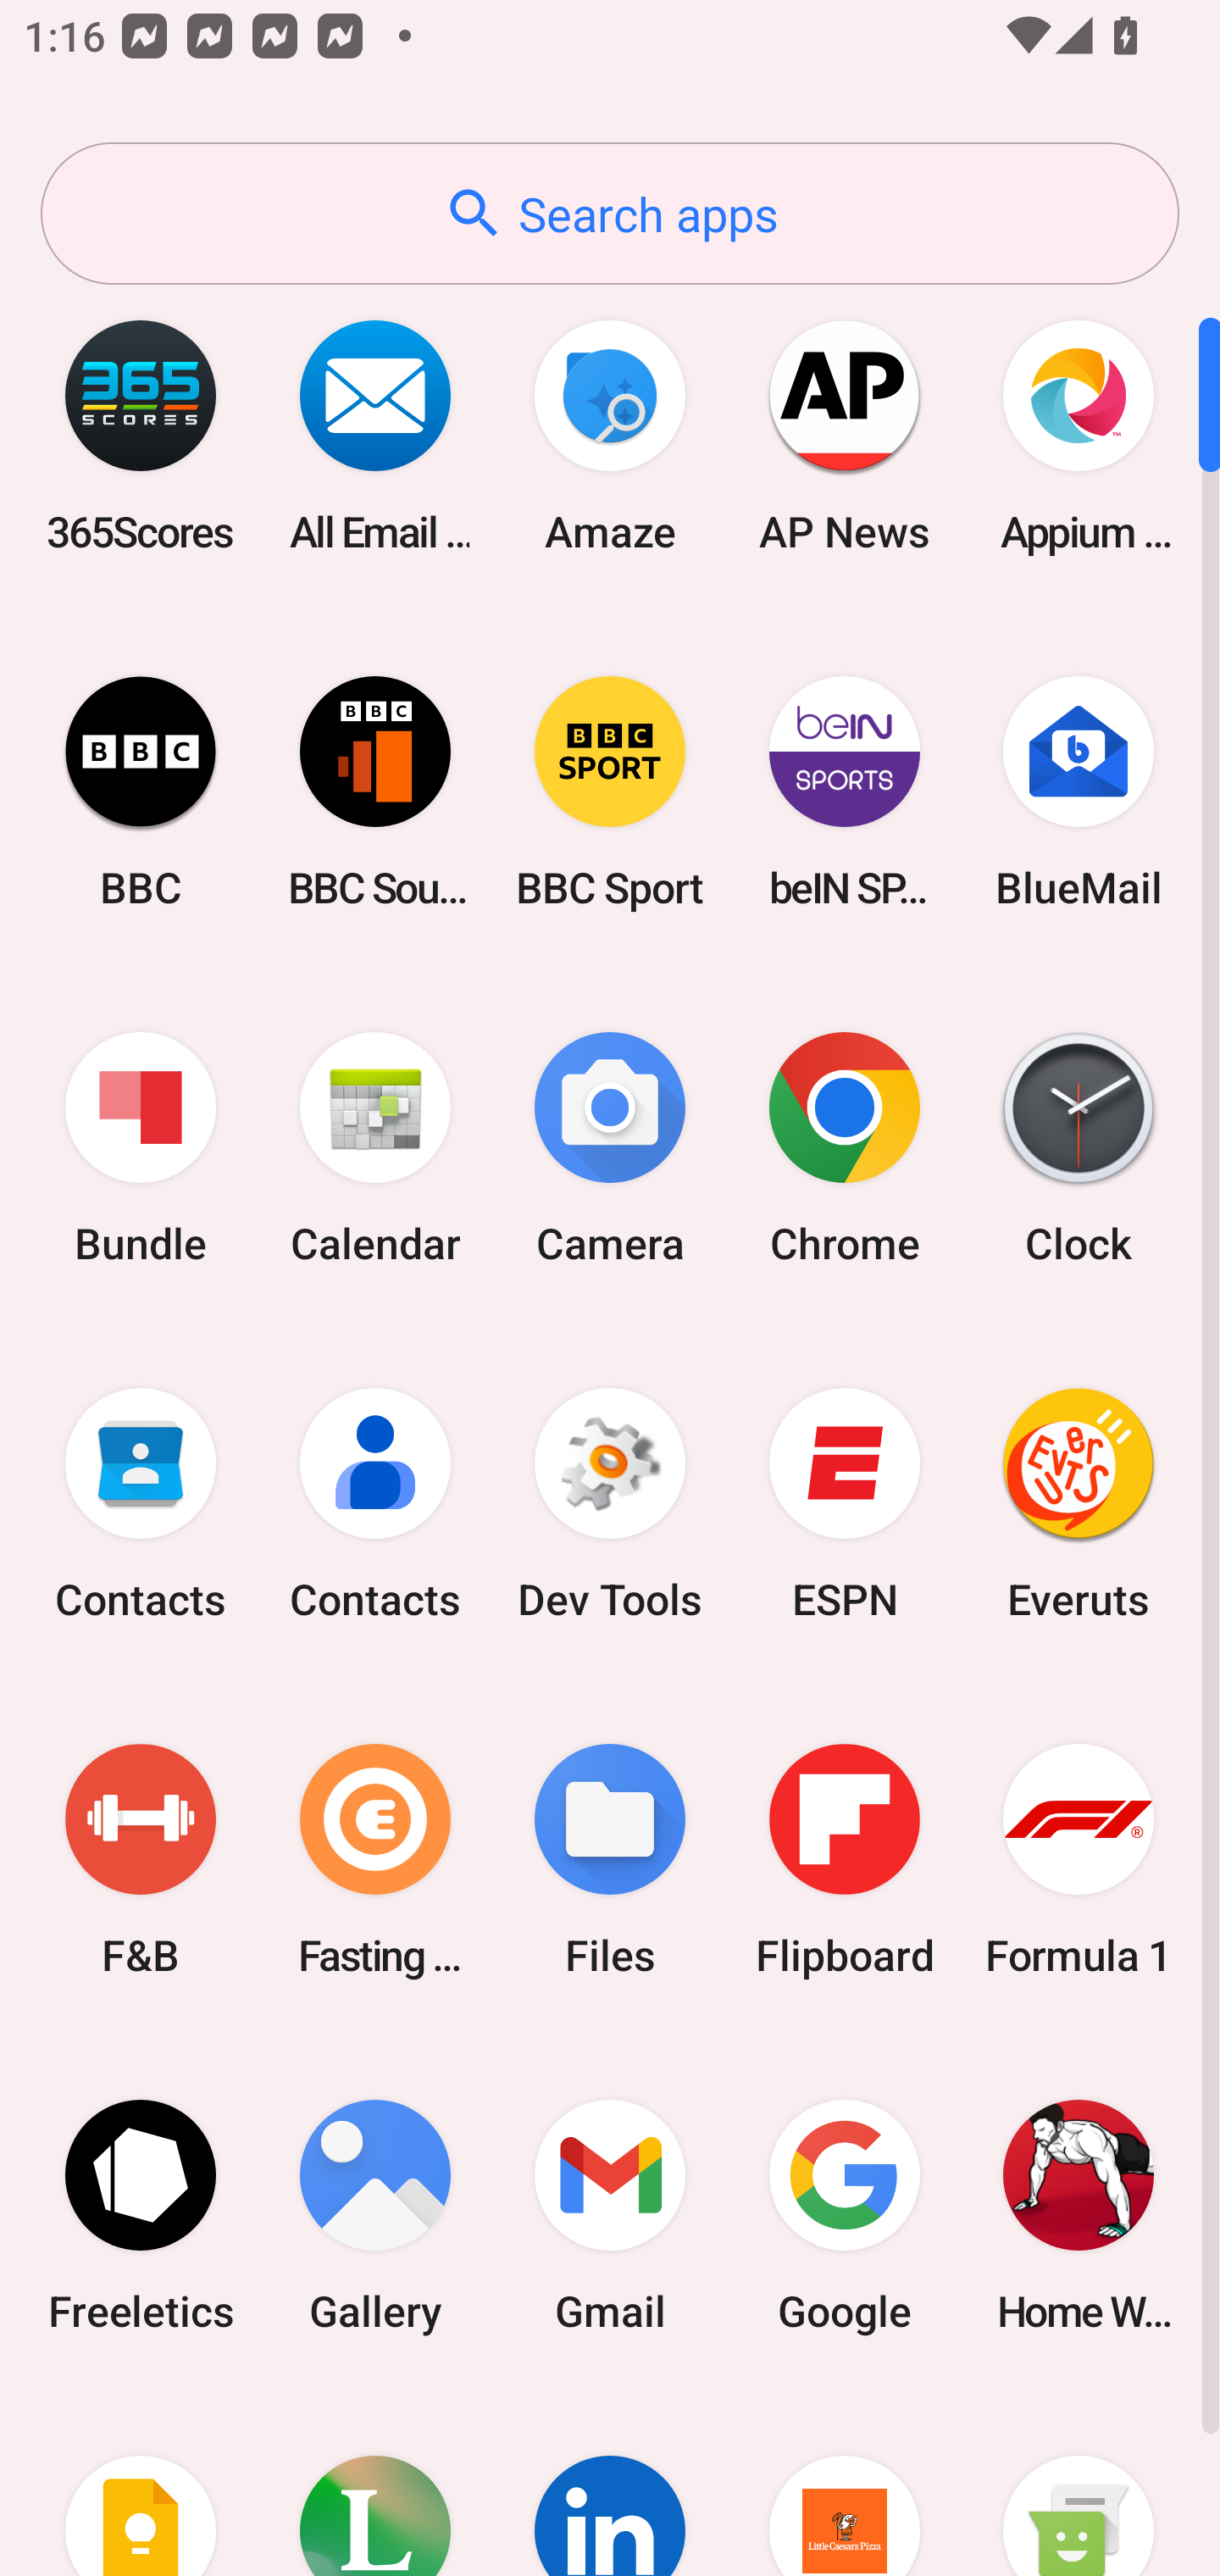  What do you see at coordinates (375, 791) in the screenshot?
I see `BBC Sounds` at bounding box center [375, 791].